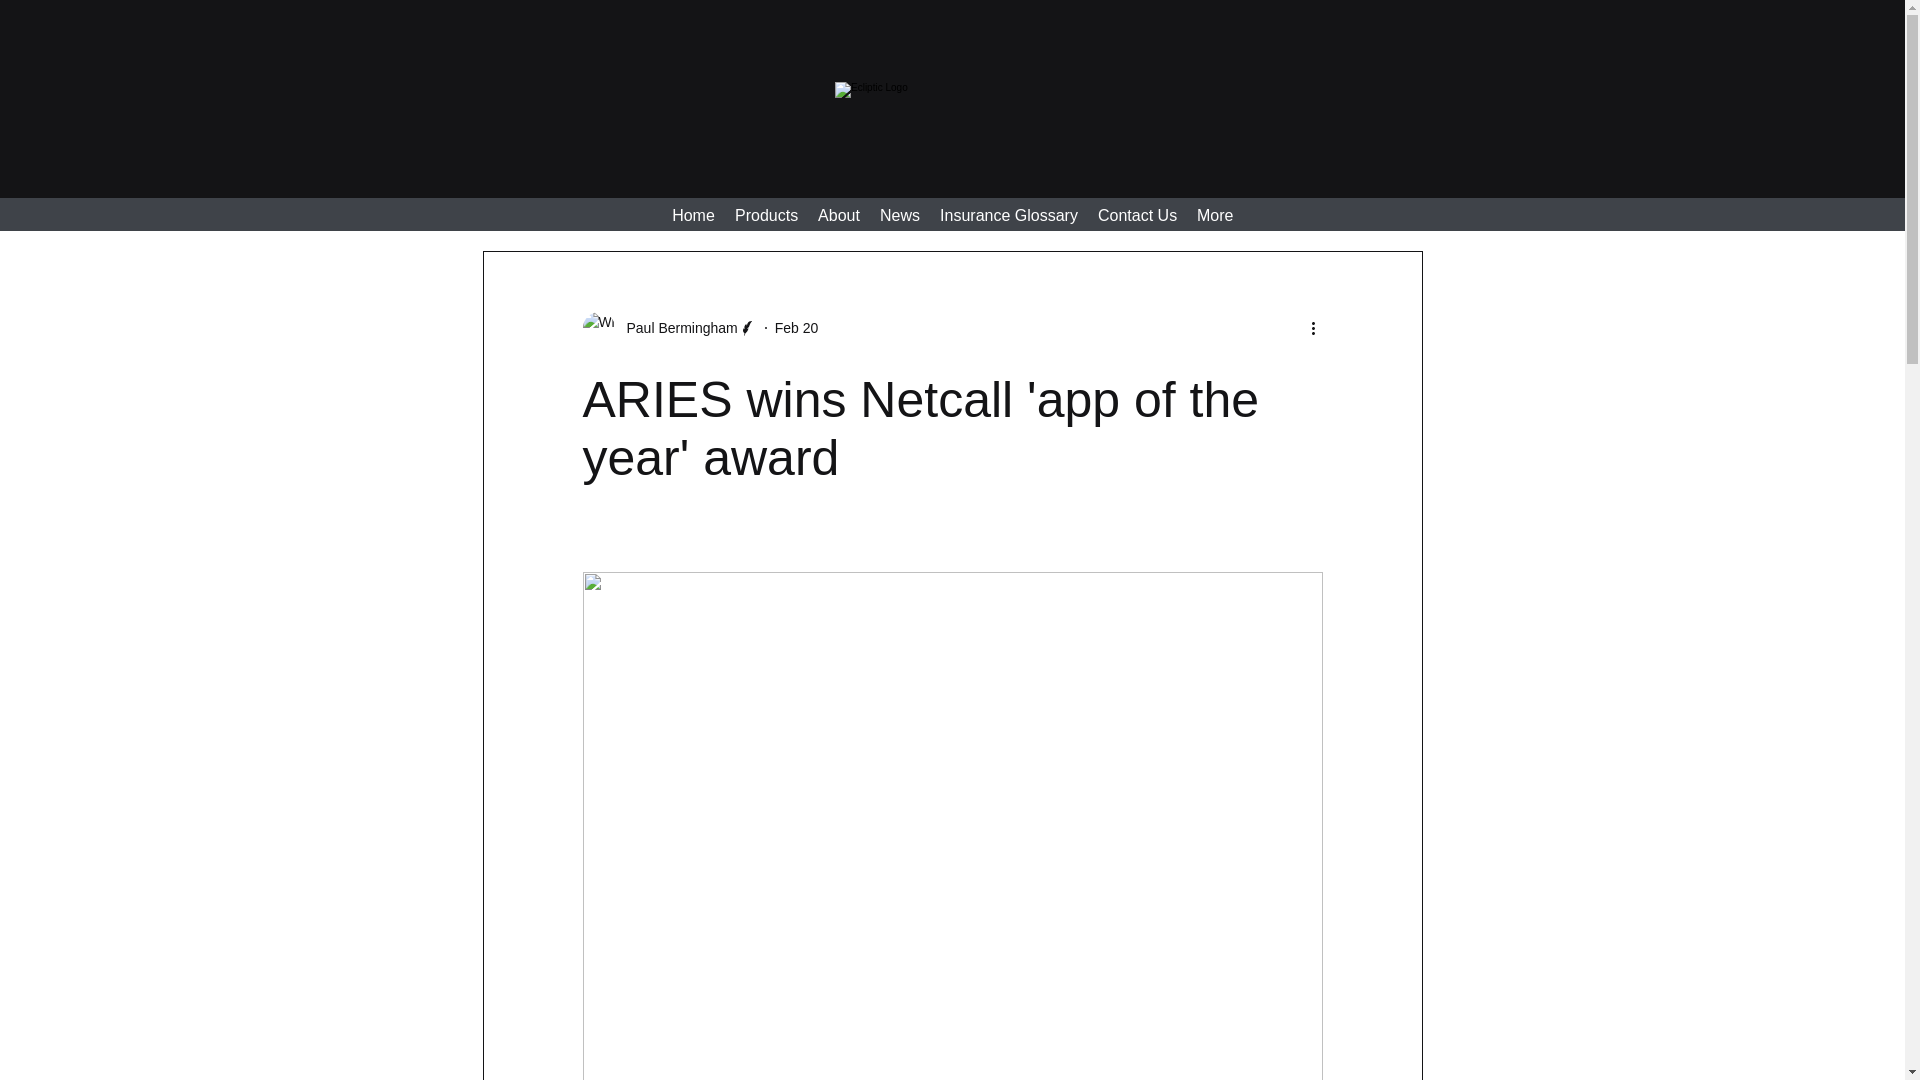 The width and height of the screenshot is (1920, 1080). What do you see at coordinates (899, 216) in the screenshot?
I see `News` at bounding box center [899, 216].